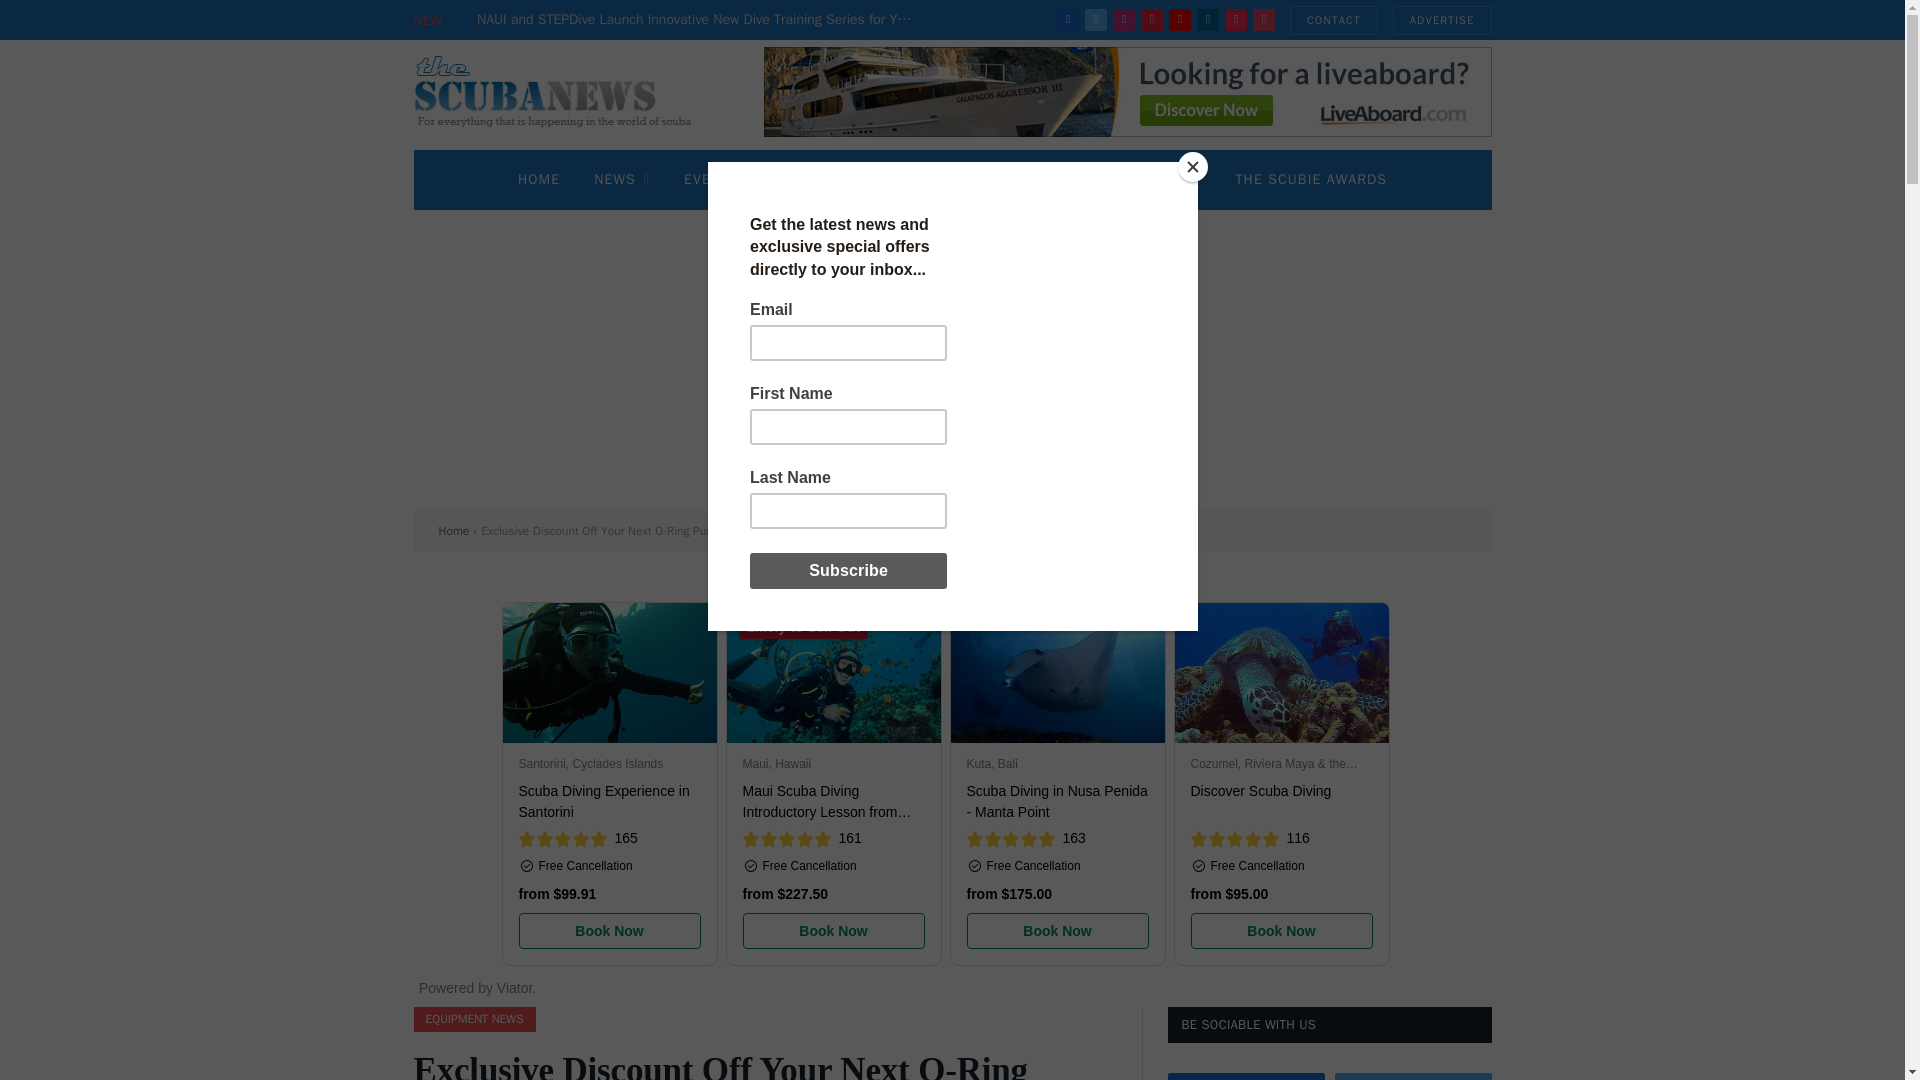 This screenshot has width=1920, height=1080. I want to click on ADVERTISE, so click(1442, 20).